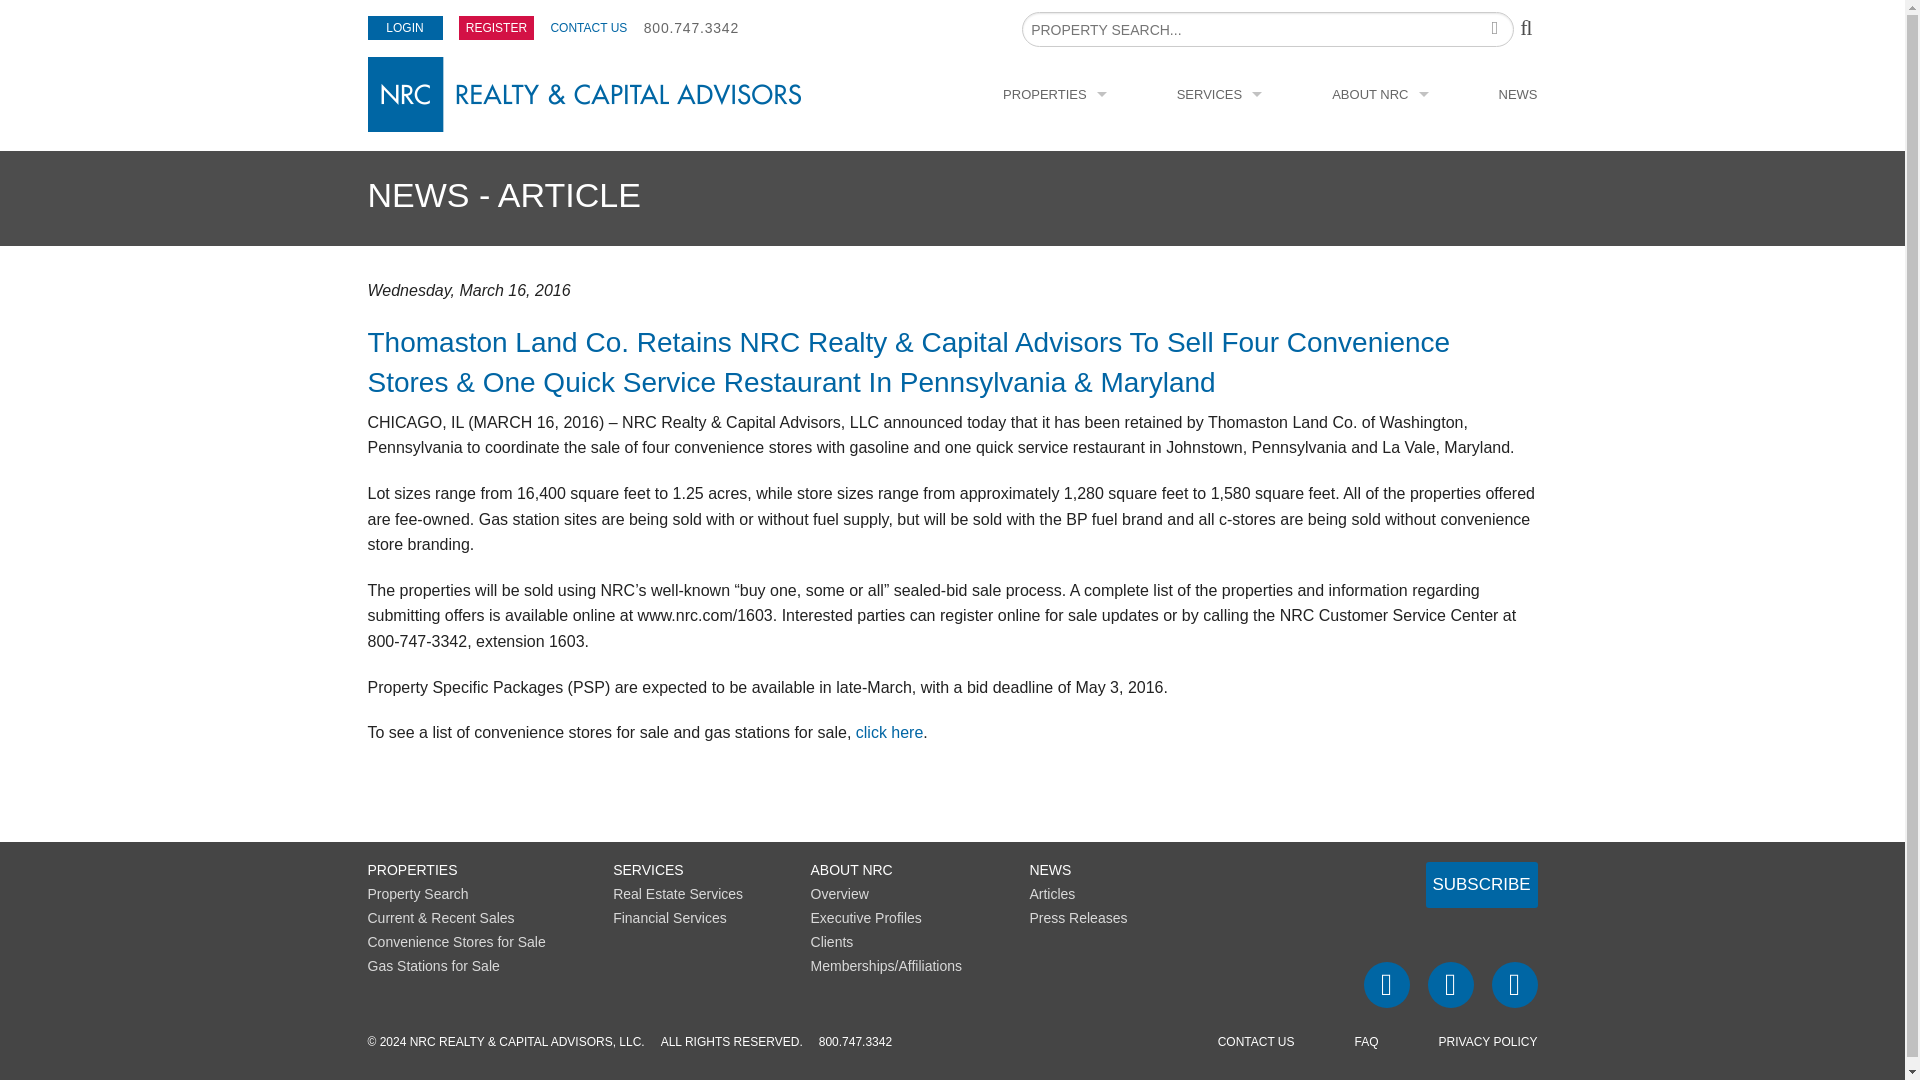  What do you see at coordinates (678, 893) in the screenshot?
I see `Real Estate Services` at bounding box center [678, 893].